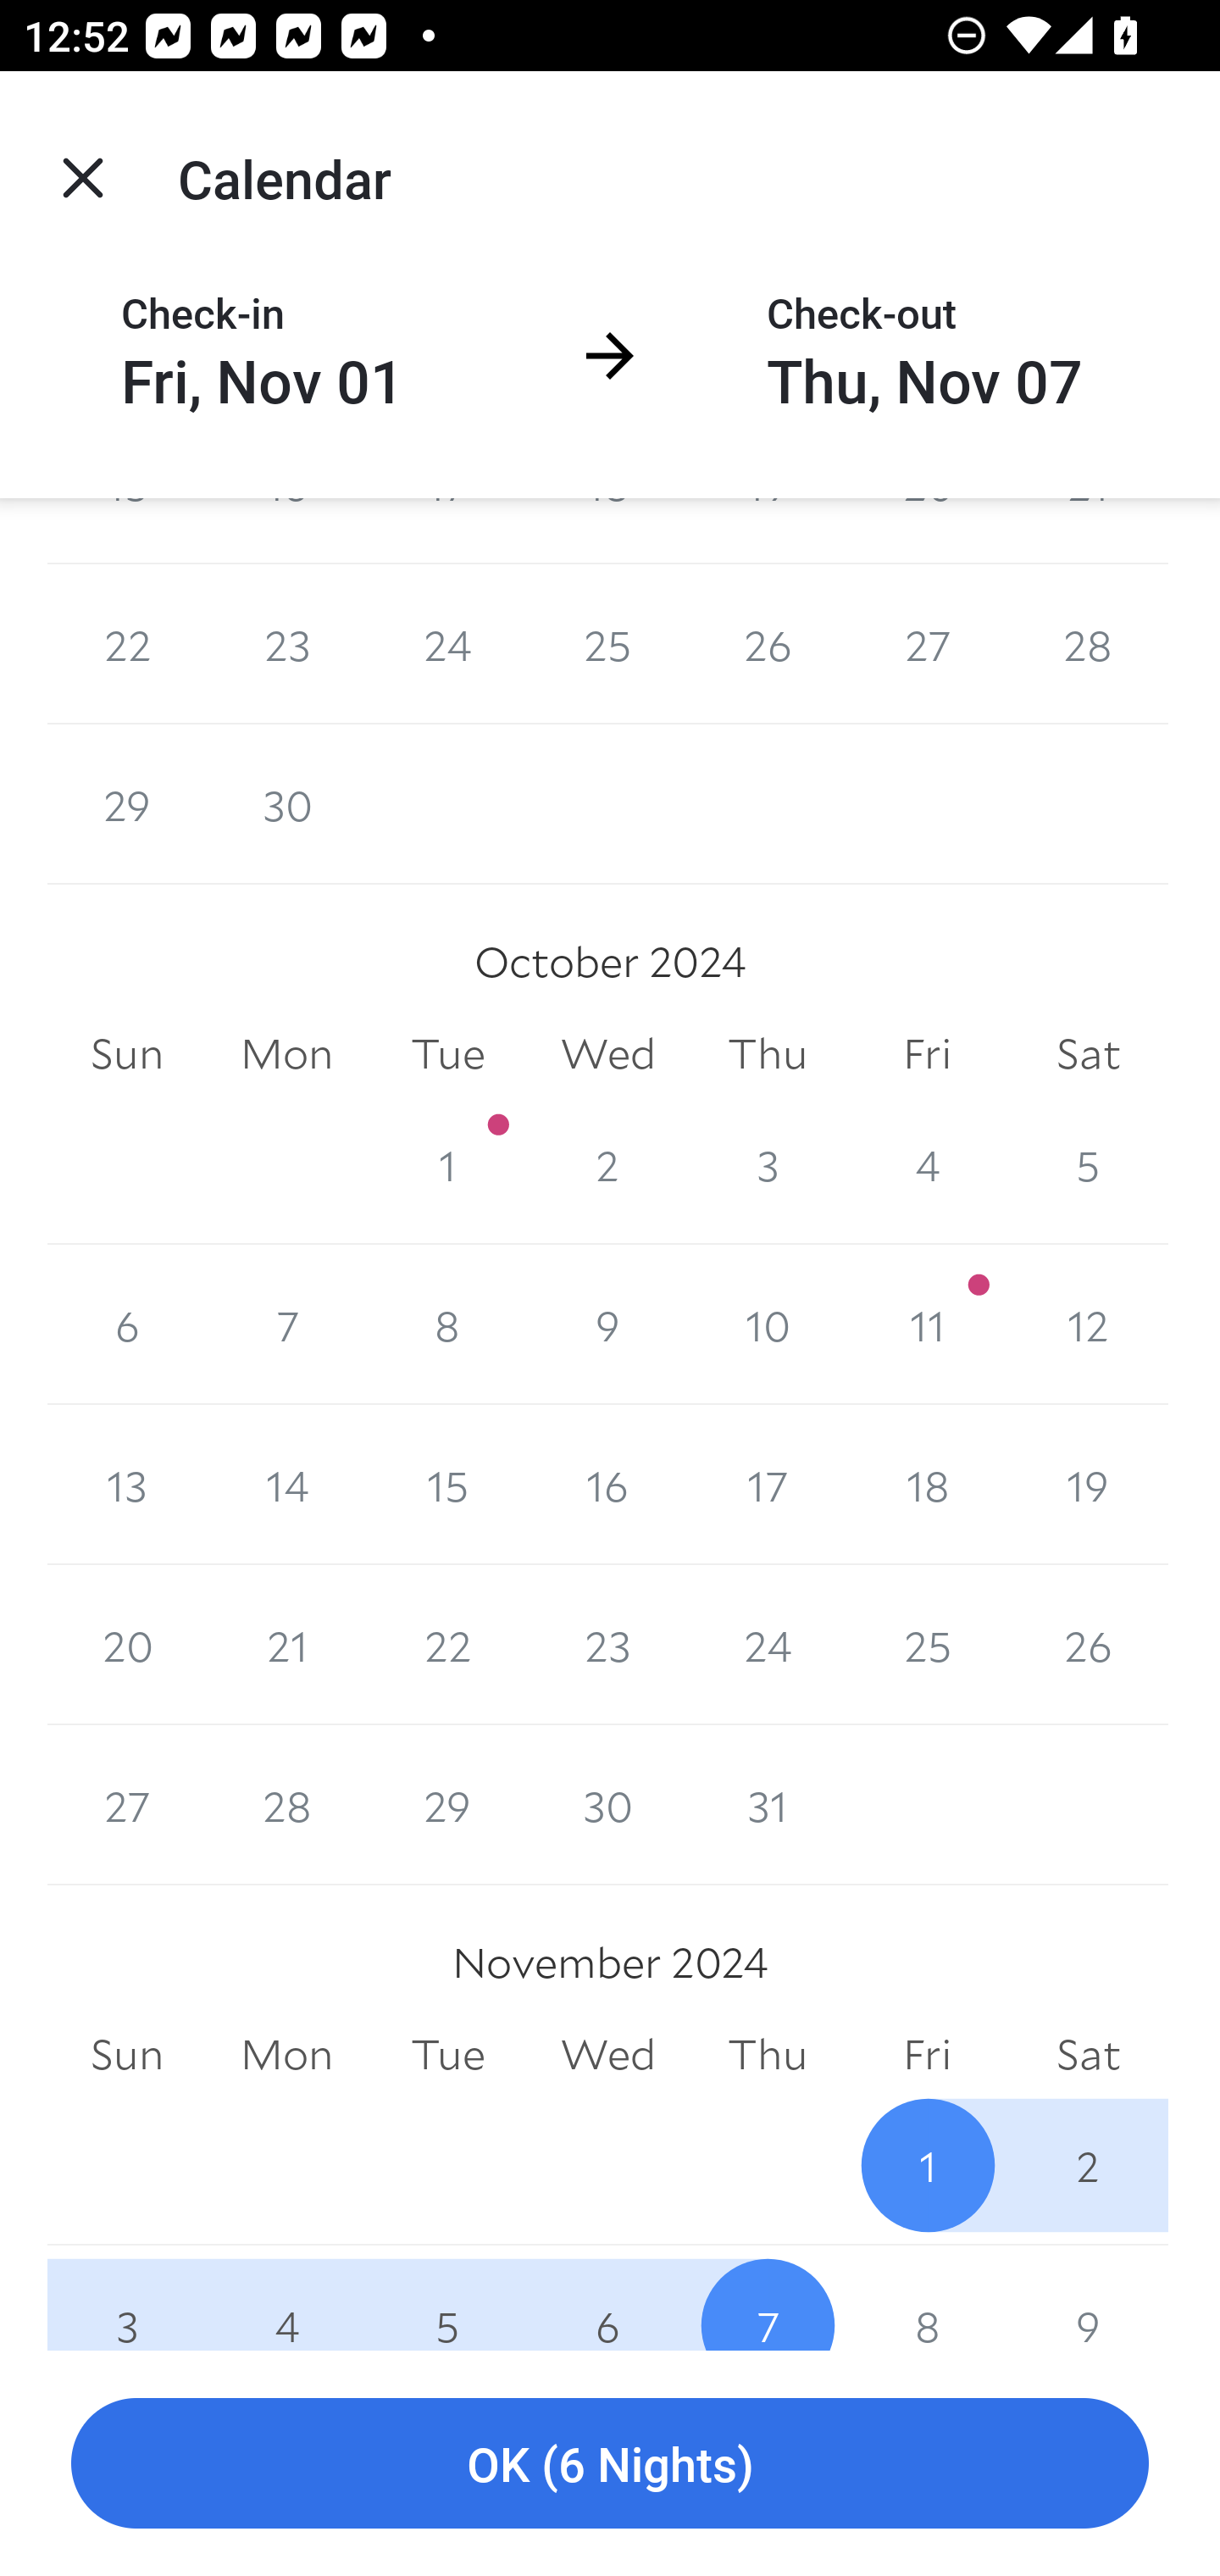 The height and width of the screenshot is (2576, 1220). What do you see at coordinates (447, 1324) in the screenshot?
I see `8 8 October 2024` at bounding box center [447, 1324].